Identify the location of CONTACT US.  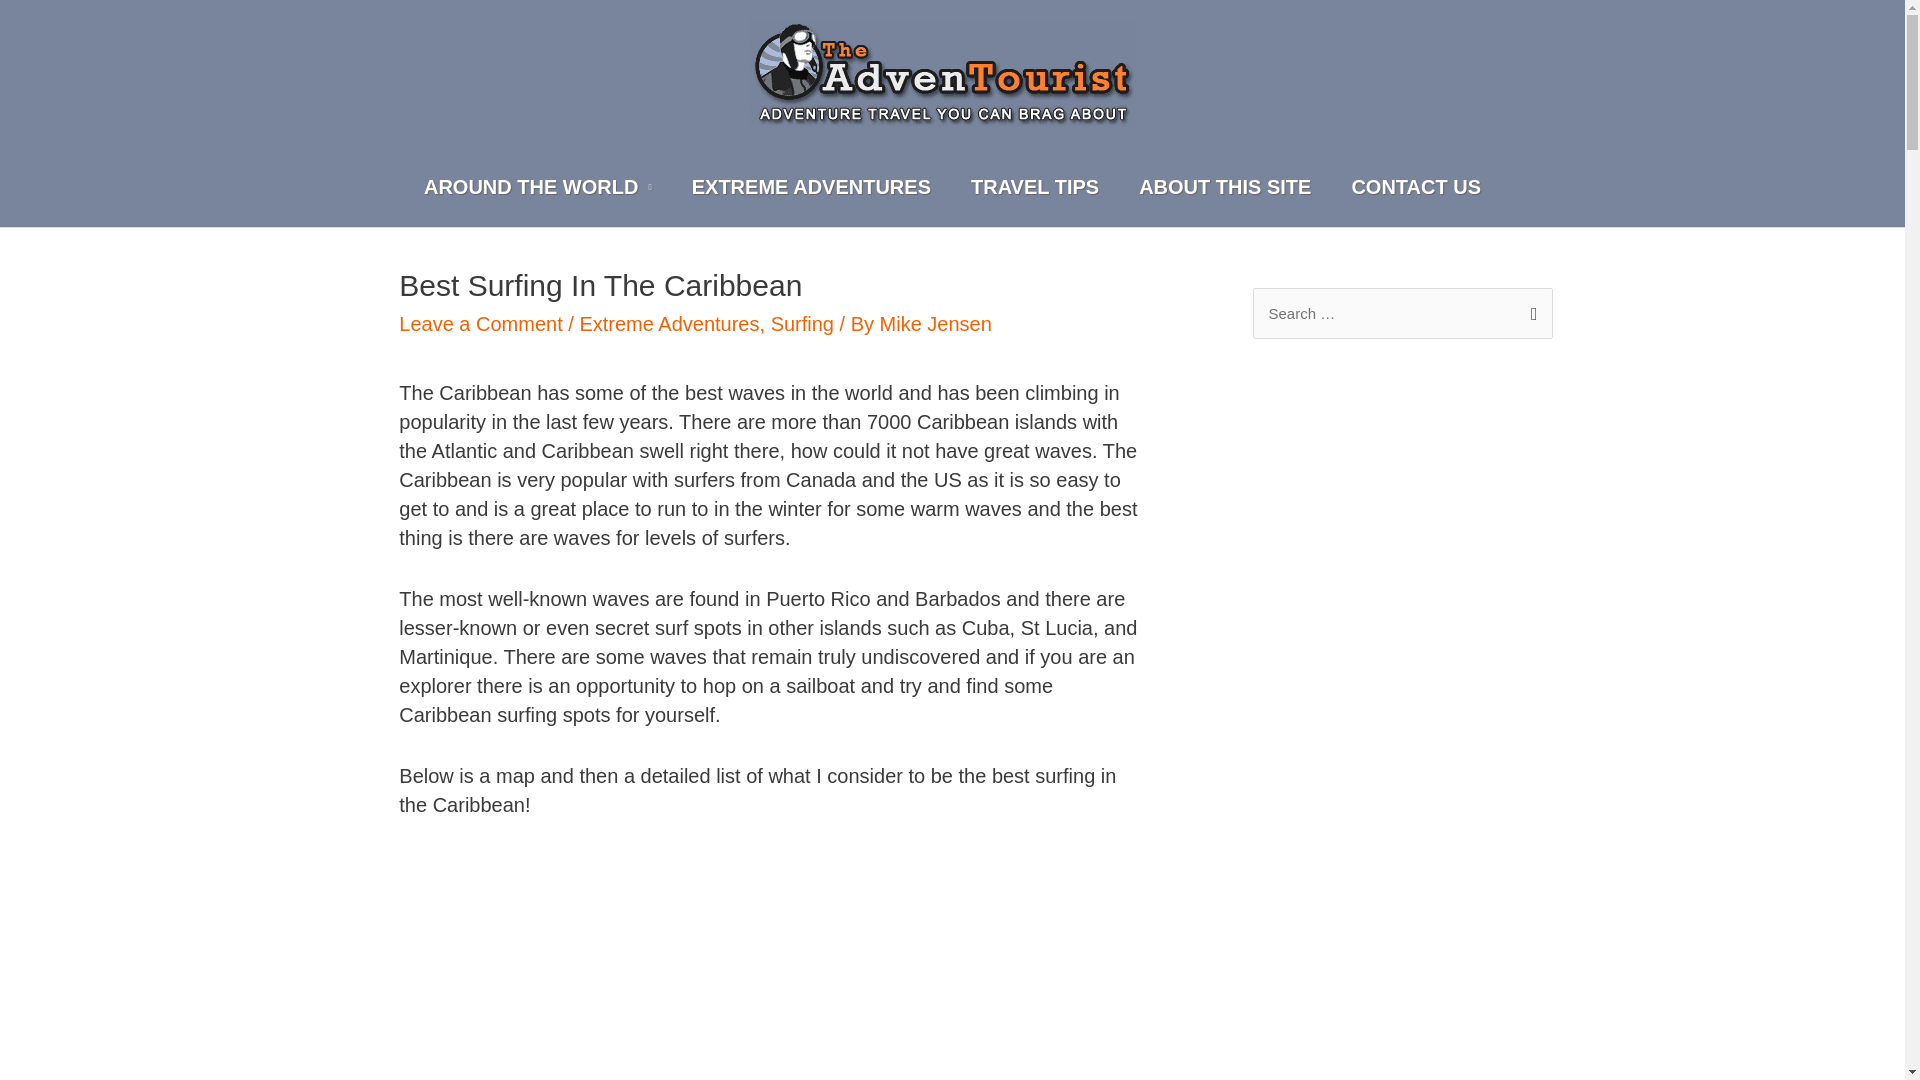
(1416, 186).